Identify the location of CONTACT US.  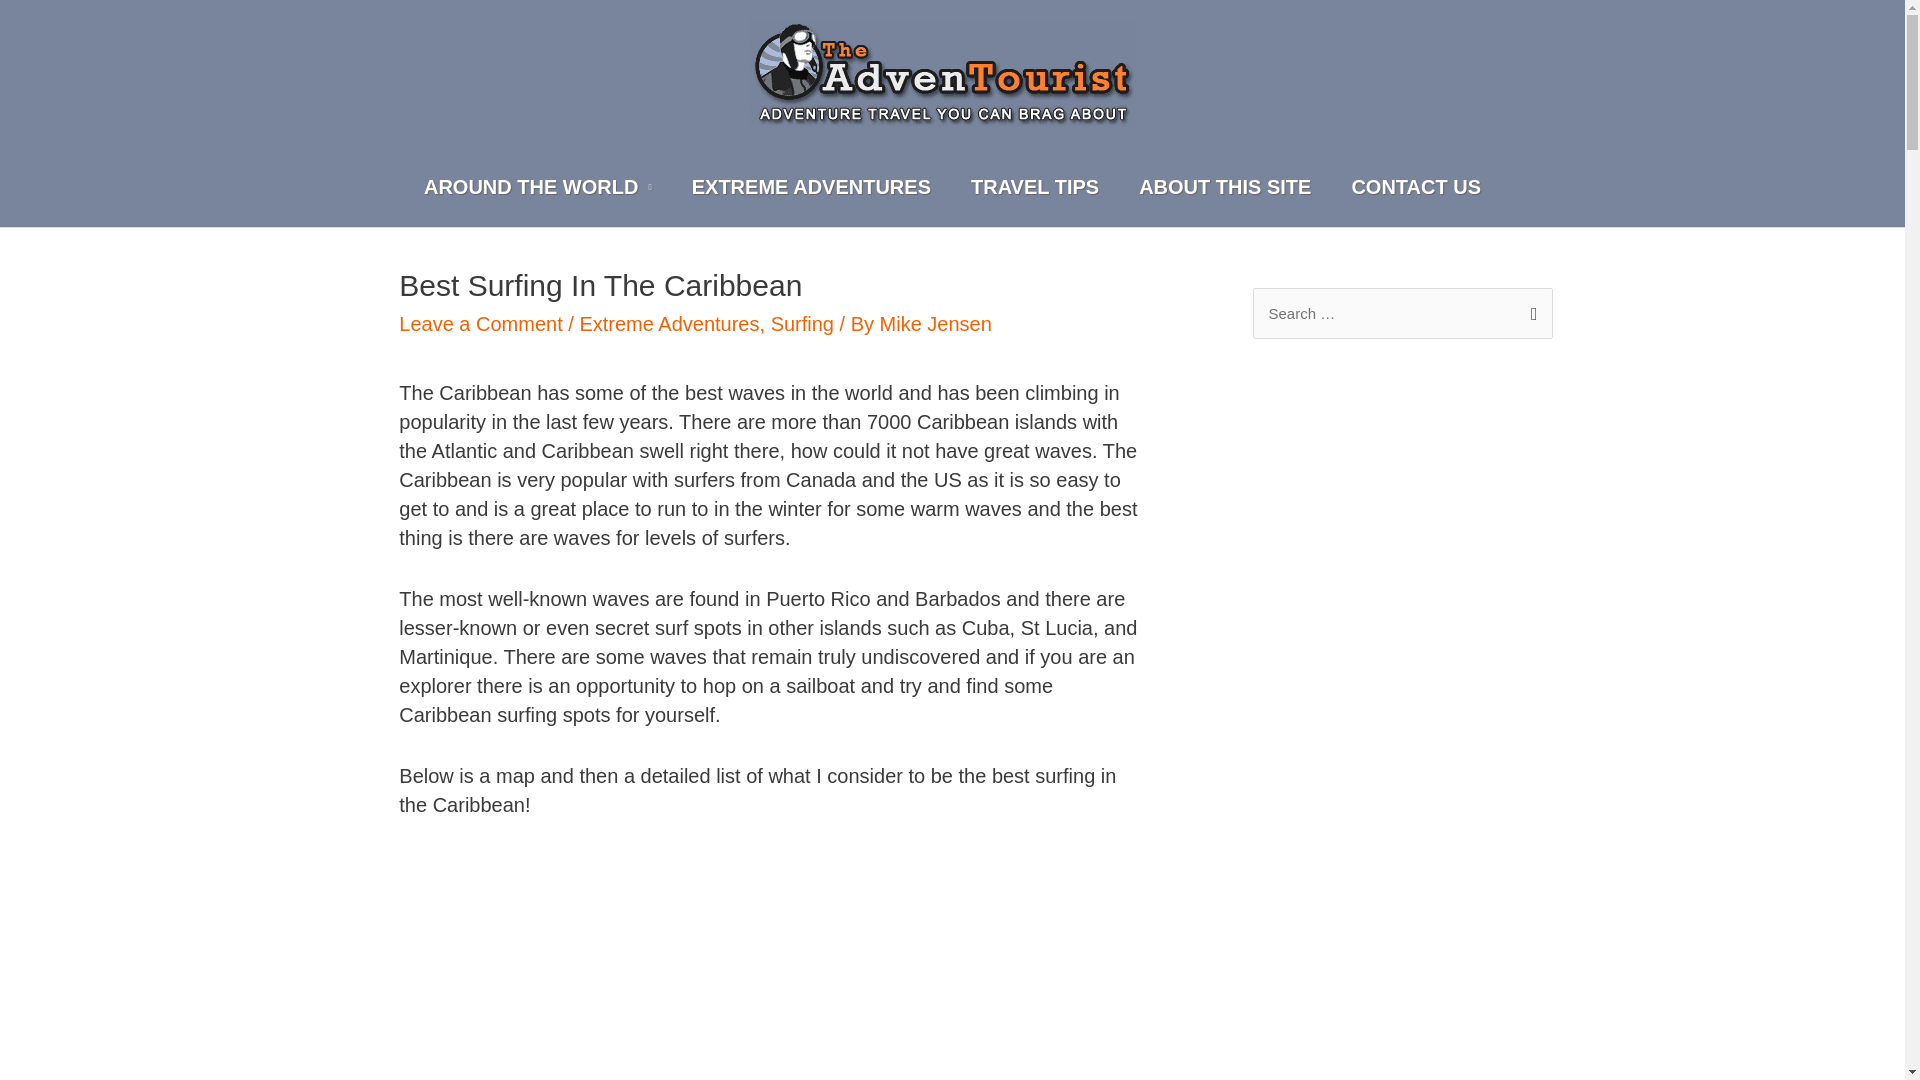
(1416, 186).